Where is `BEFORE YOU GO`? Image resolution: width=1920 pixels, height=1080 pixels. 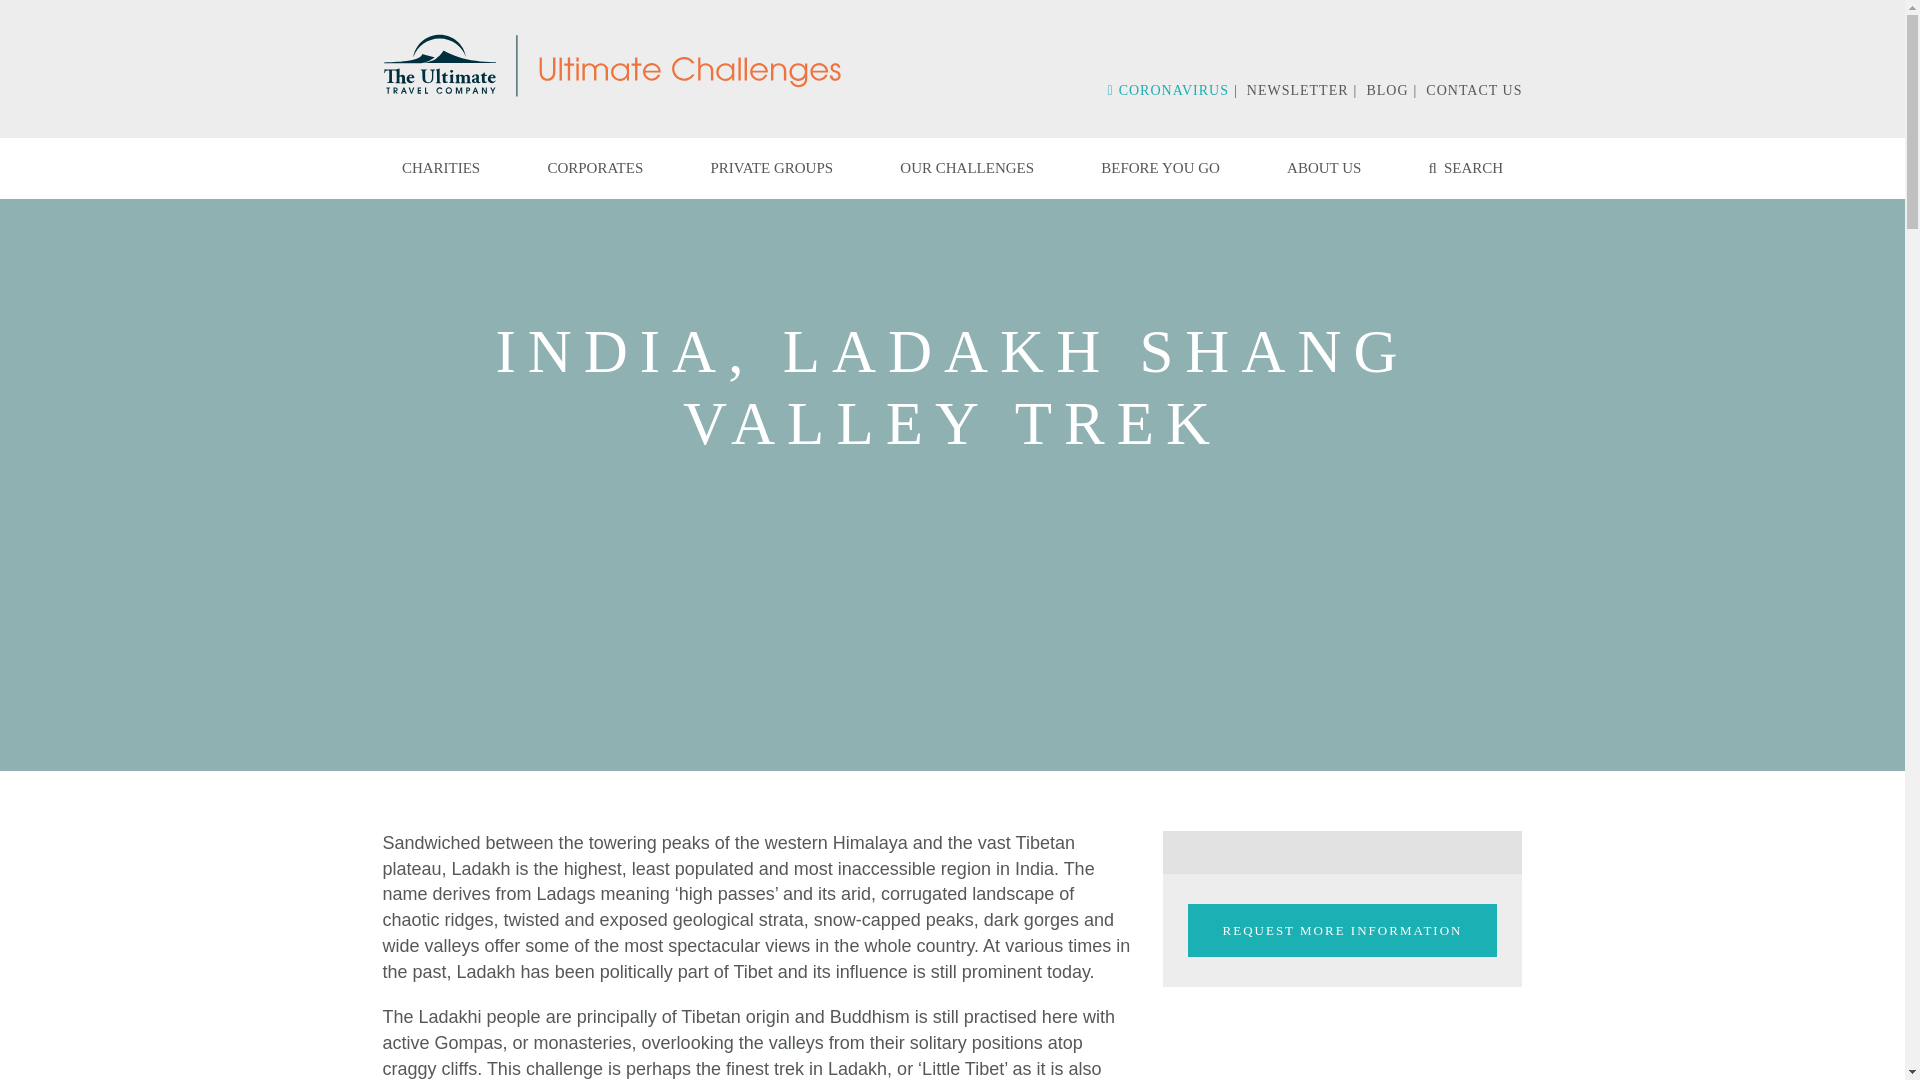 BEFORE YOU GO is located at coordinates (1160, 168).